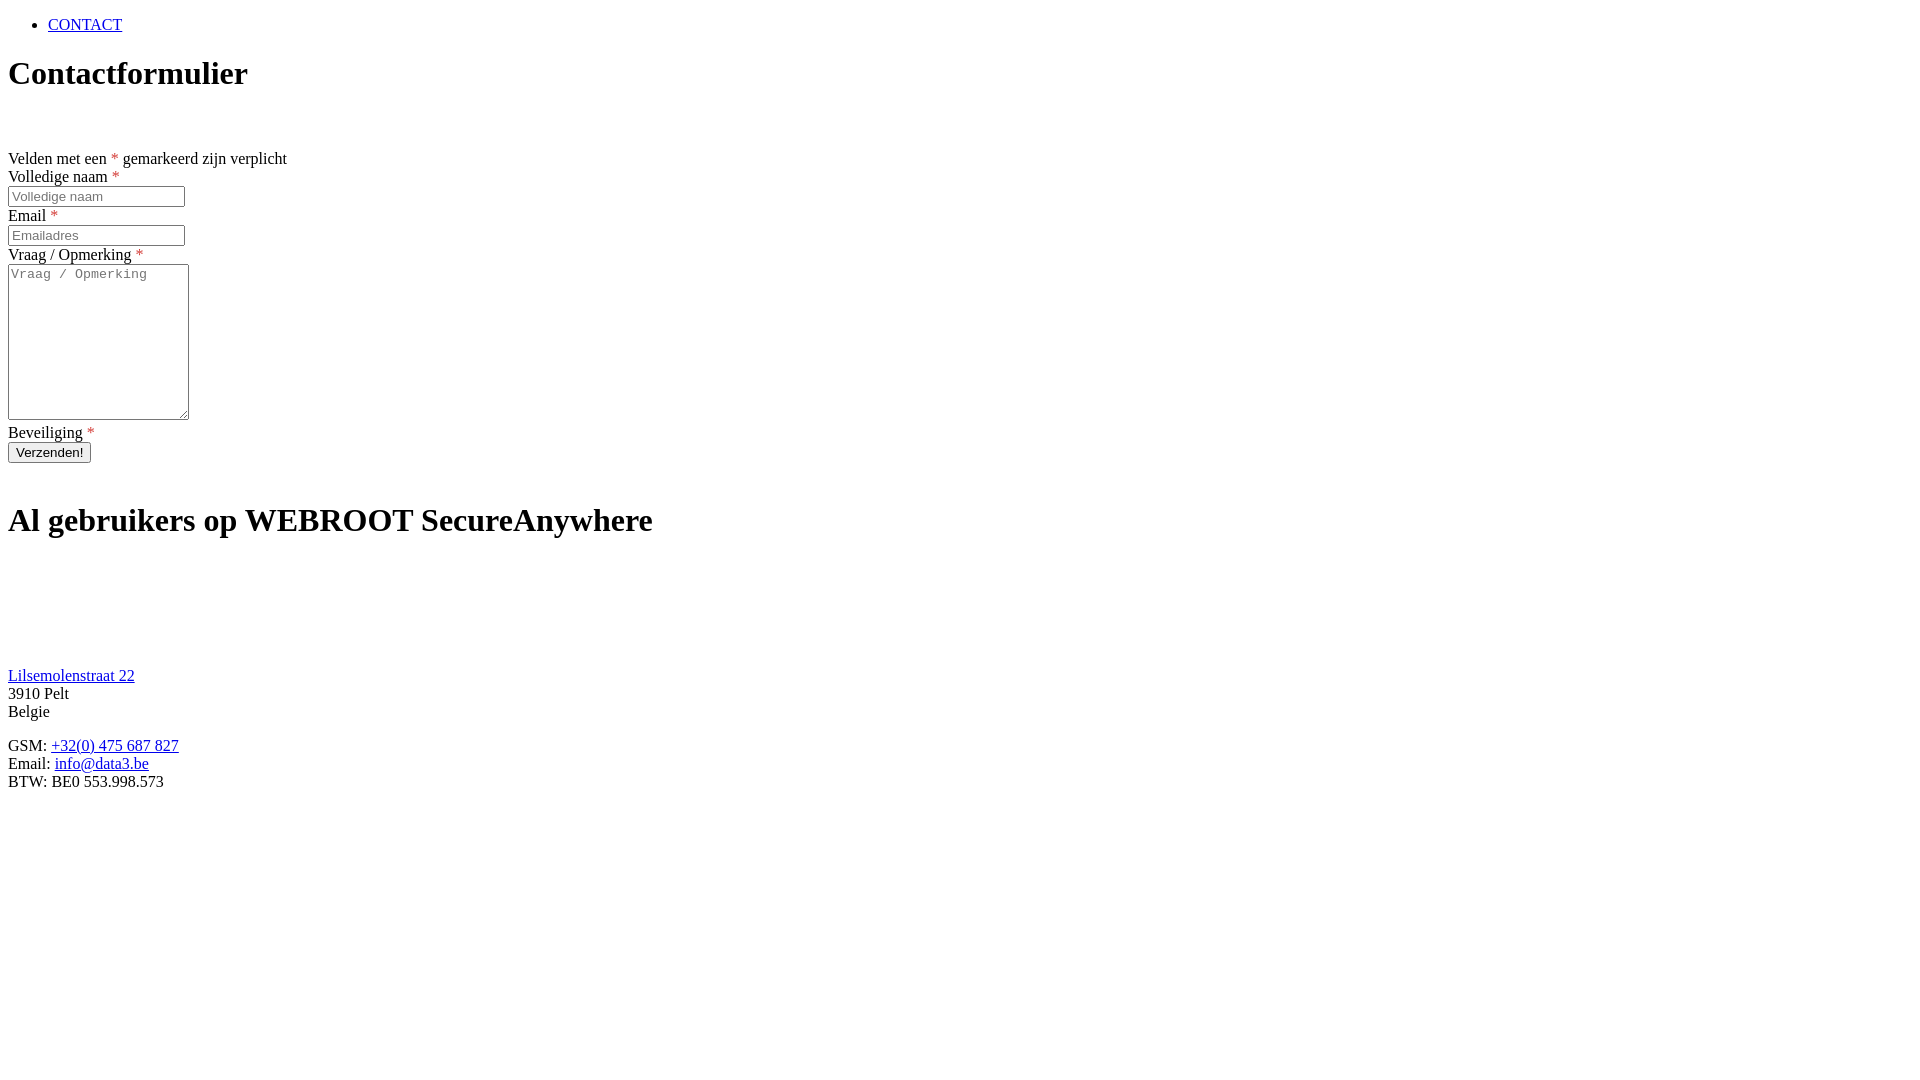 The width and height of the screenshot is (1920, 1080). I want to click on CONTACT, so click(85, 24).